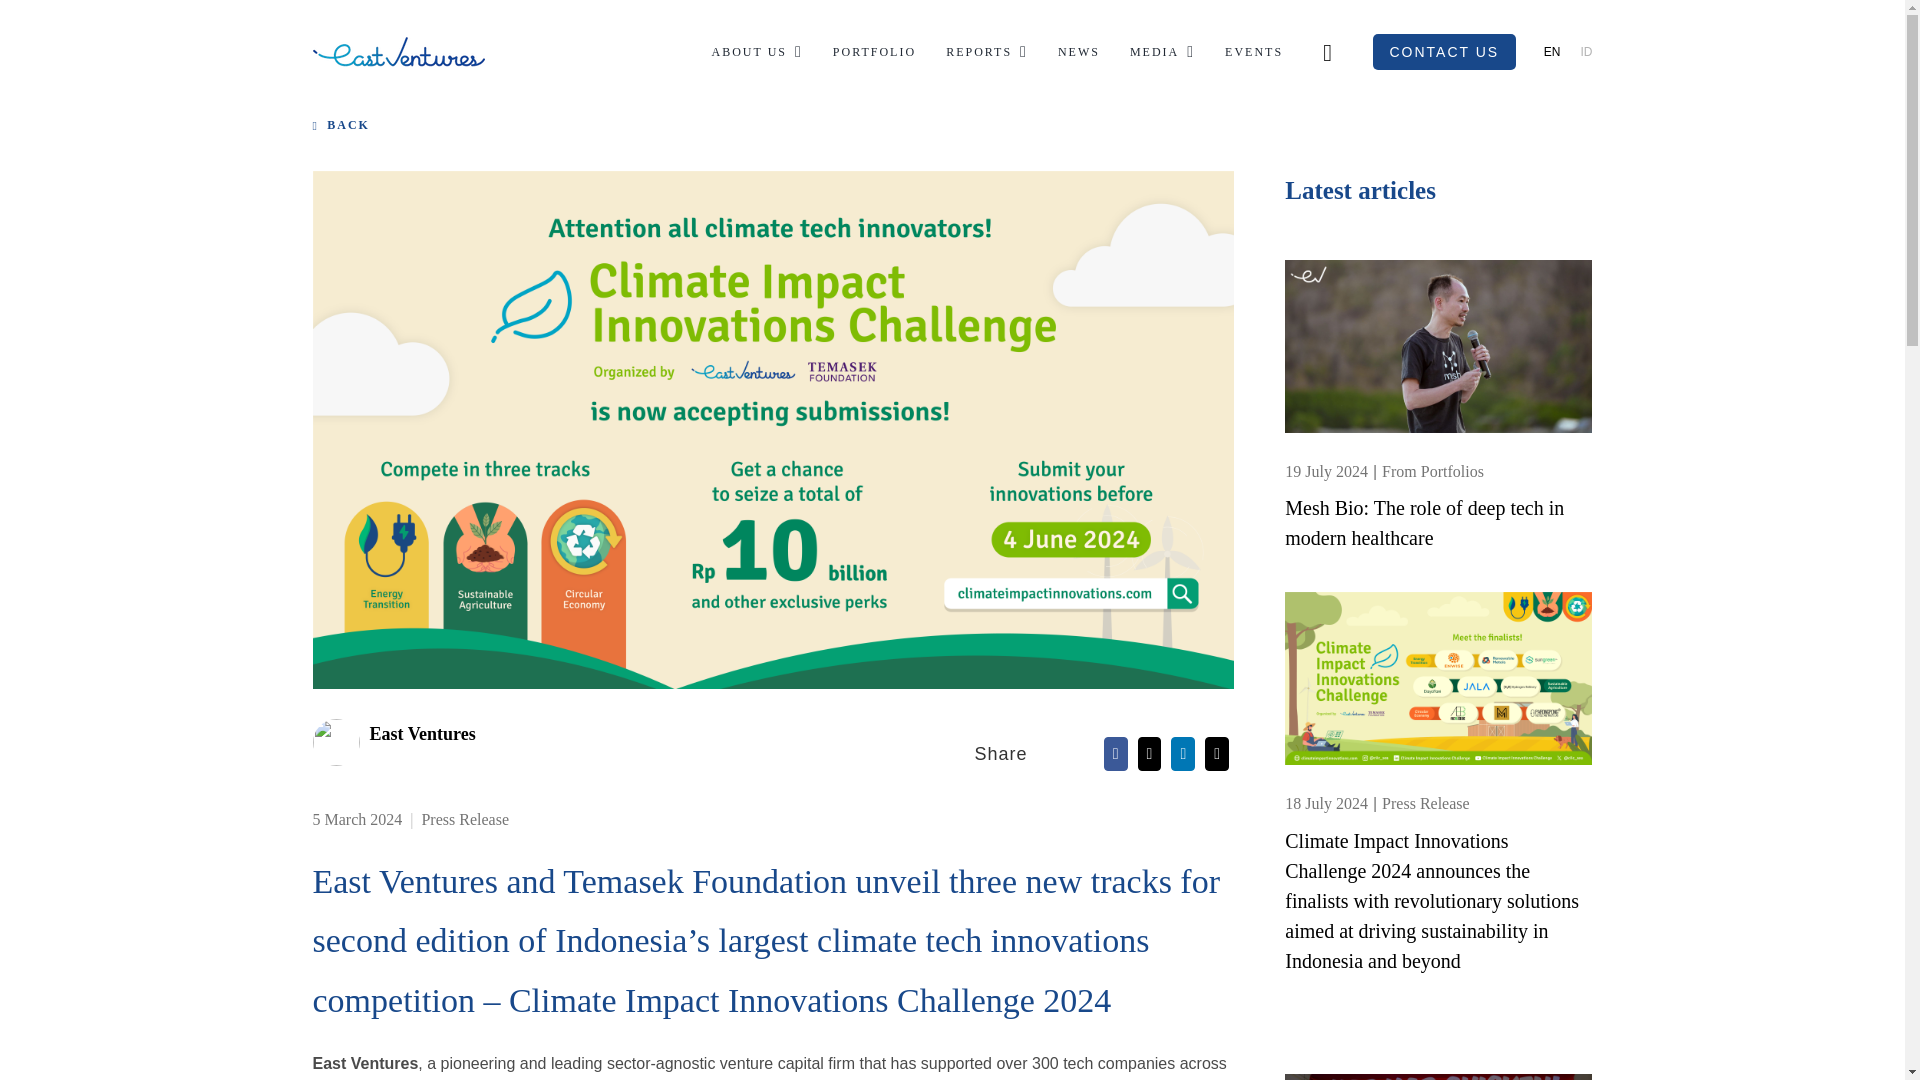  I want to click on NEWS, so click(1078, 52).